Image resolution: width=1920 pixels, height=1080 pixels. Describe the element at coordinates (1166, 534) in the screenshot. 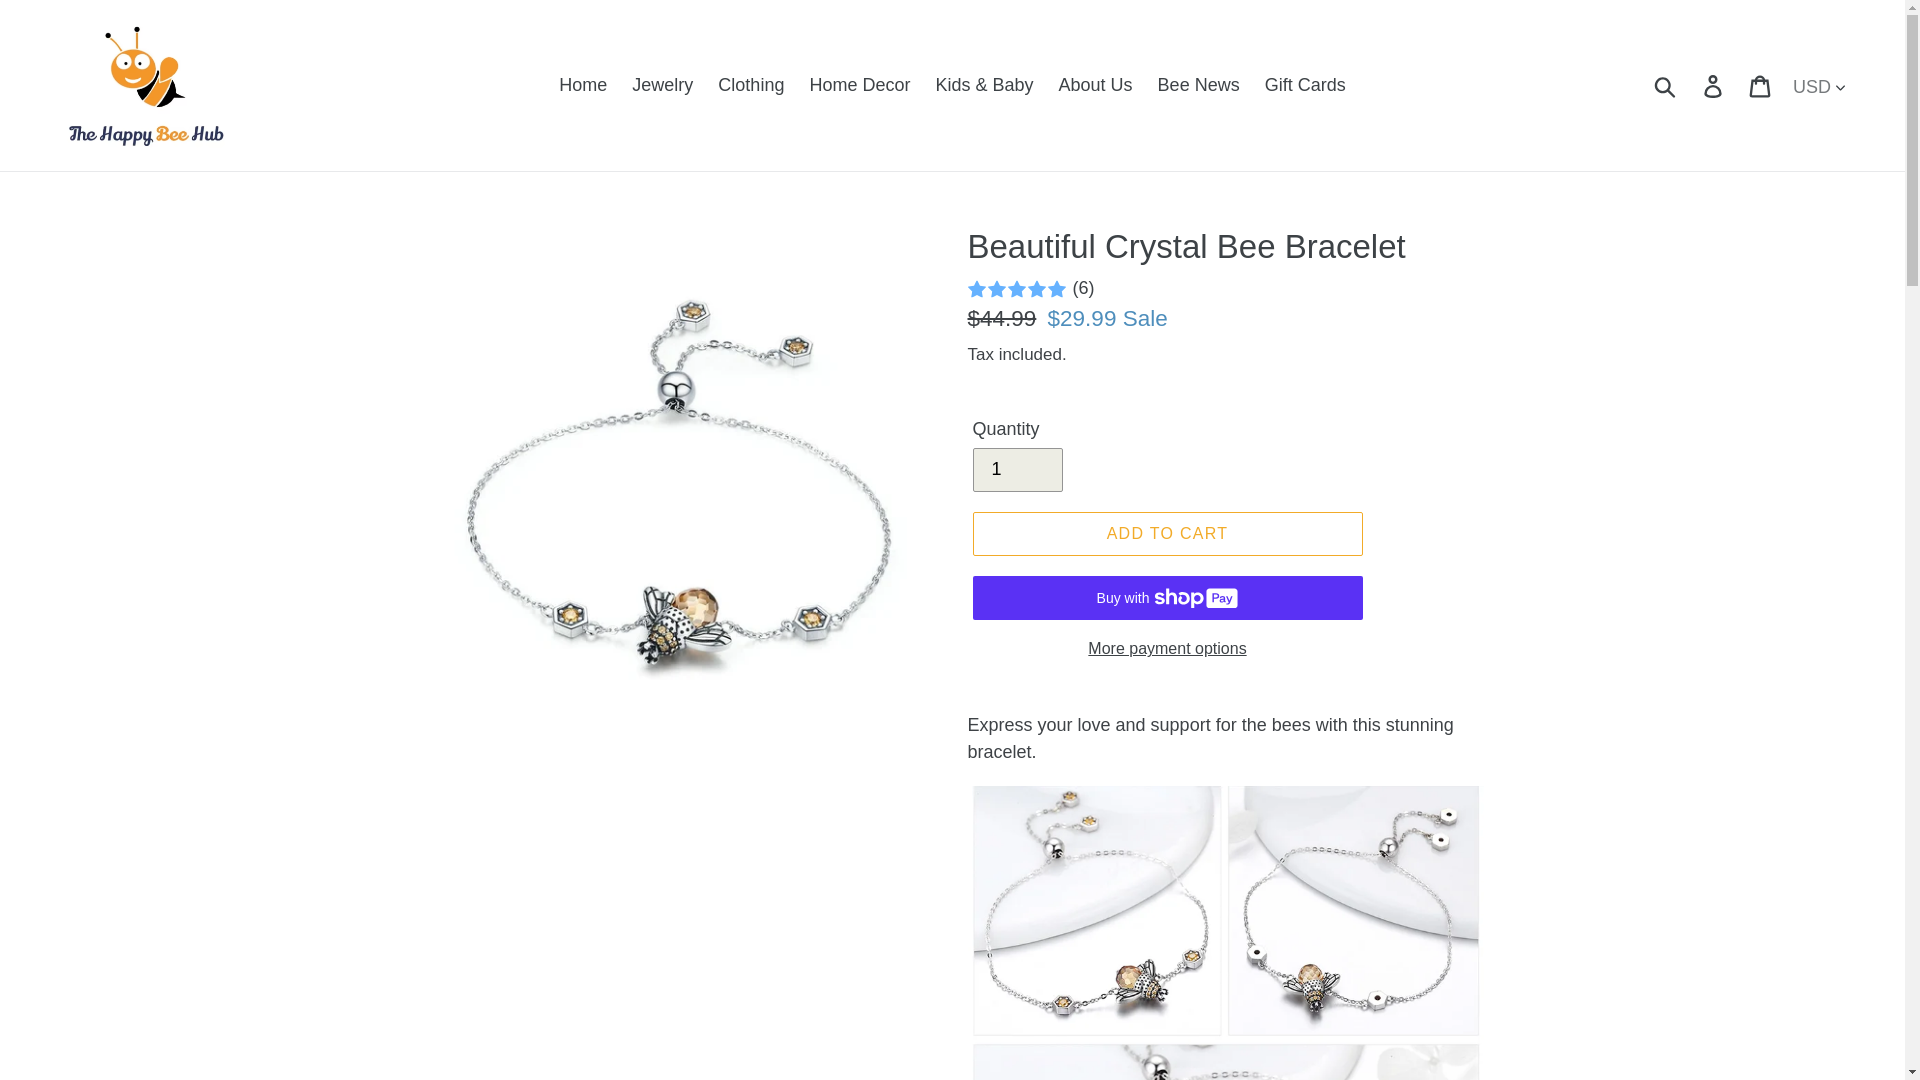

I see `ADD TO CART` at that location.